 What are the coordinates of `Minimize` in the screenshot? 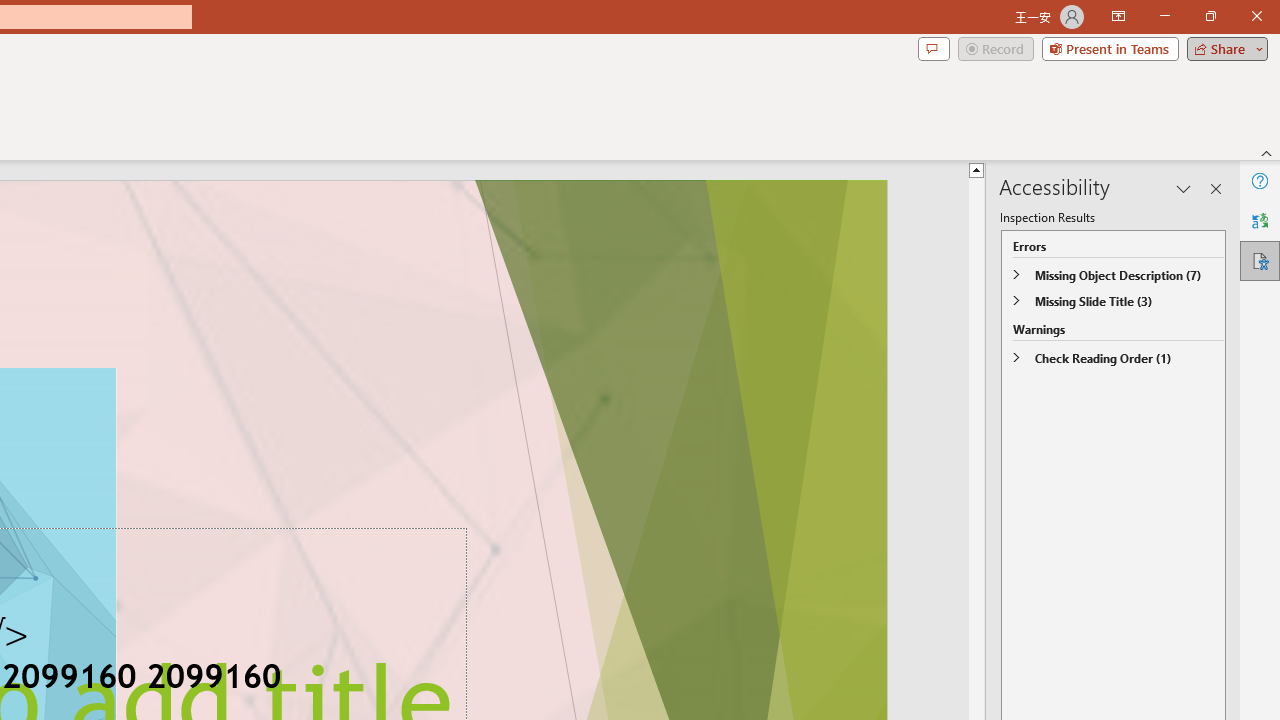 It's located at (1164, 16).